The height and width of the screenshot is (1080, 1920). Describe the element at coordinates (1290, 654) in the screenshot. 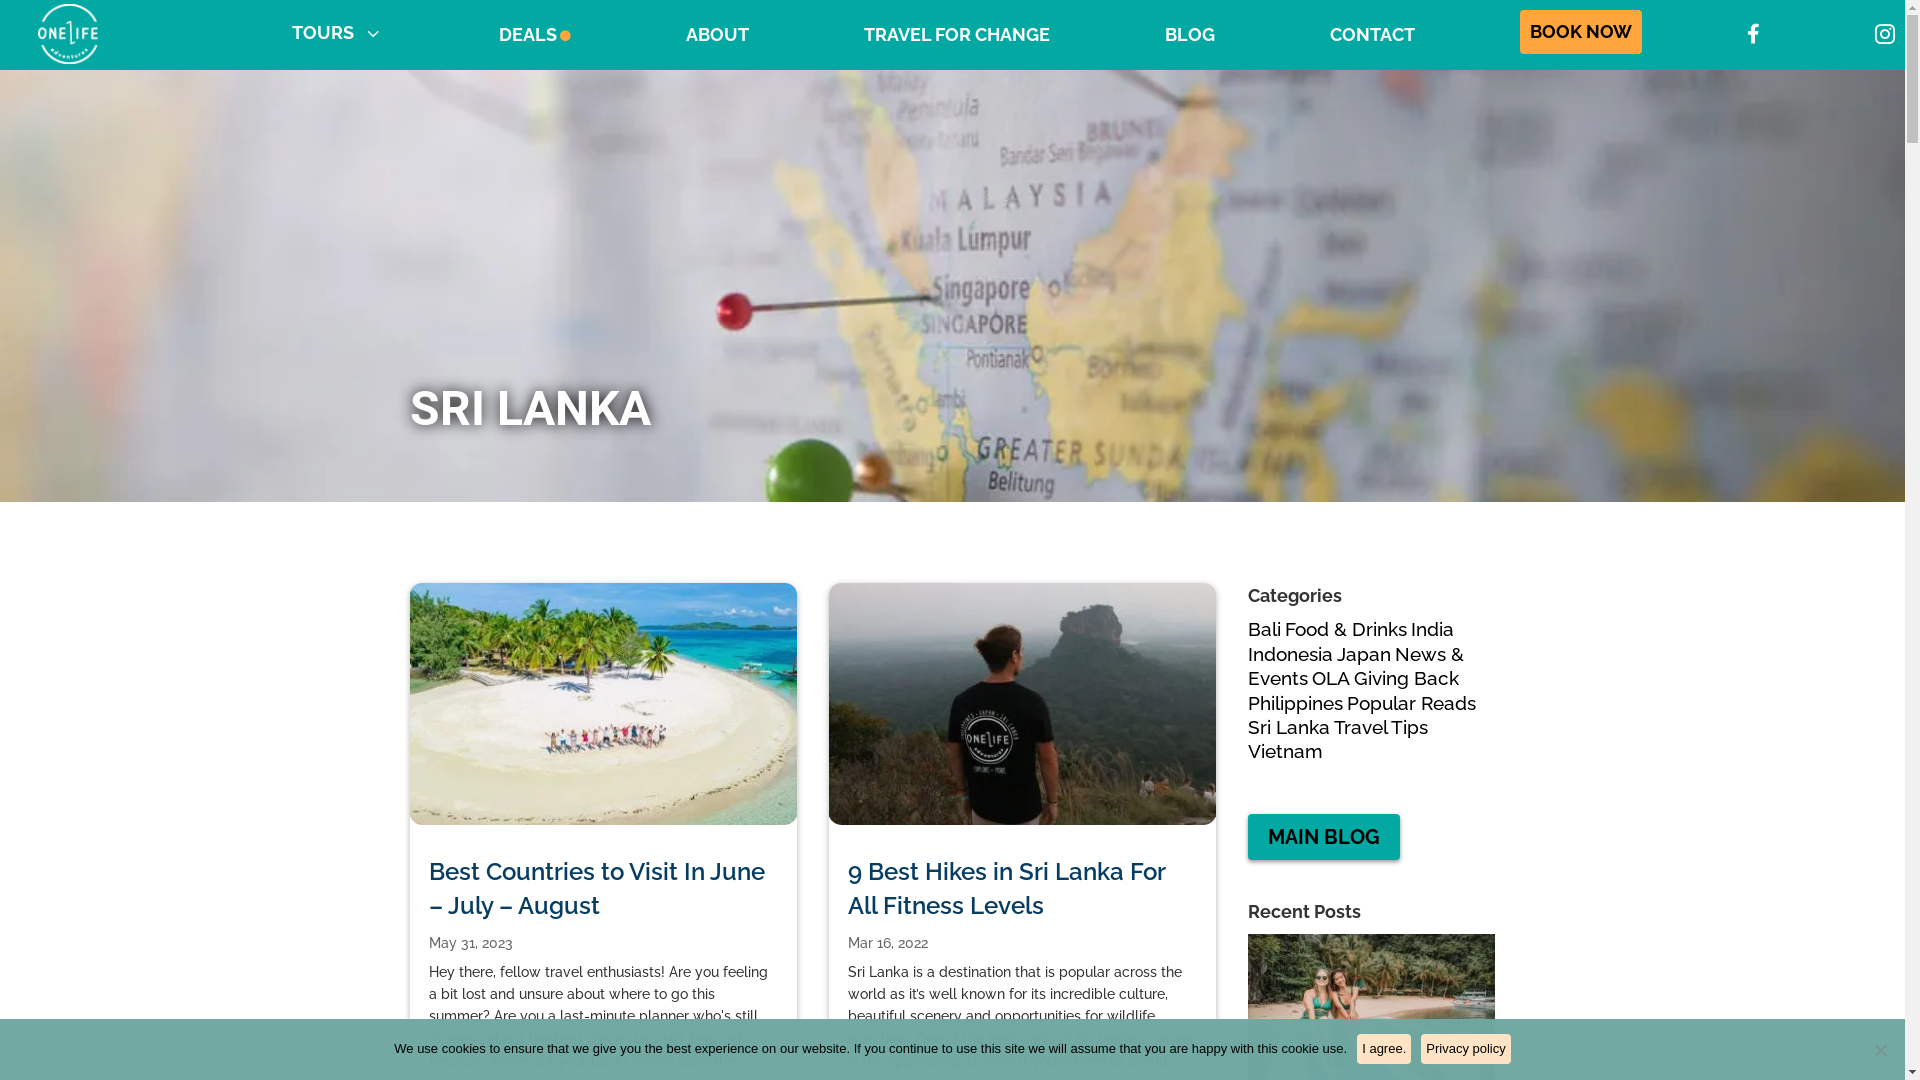

I see `Indonesia` at that location.